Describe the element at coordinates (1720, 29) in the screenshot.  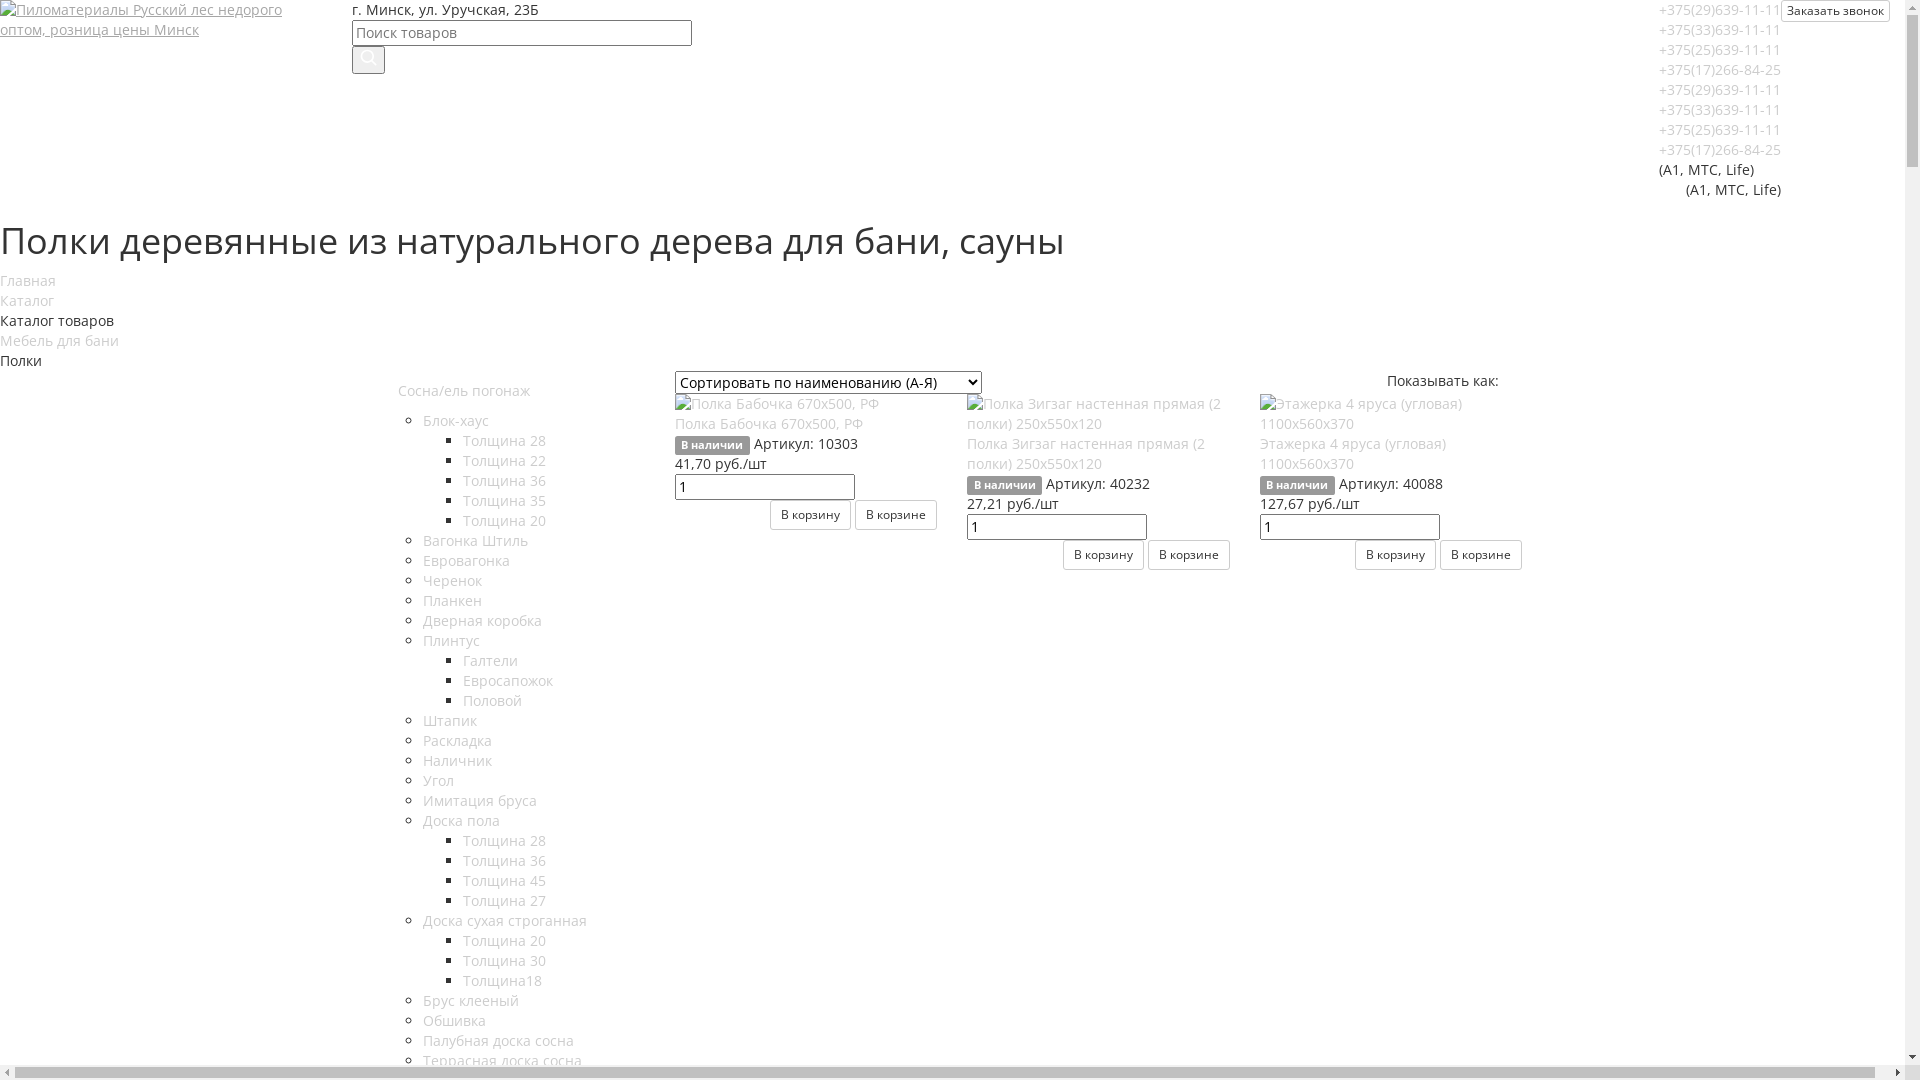
I see `+375(33)639-11-11` at that location.